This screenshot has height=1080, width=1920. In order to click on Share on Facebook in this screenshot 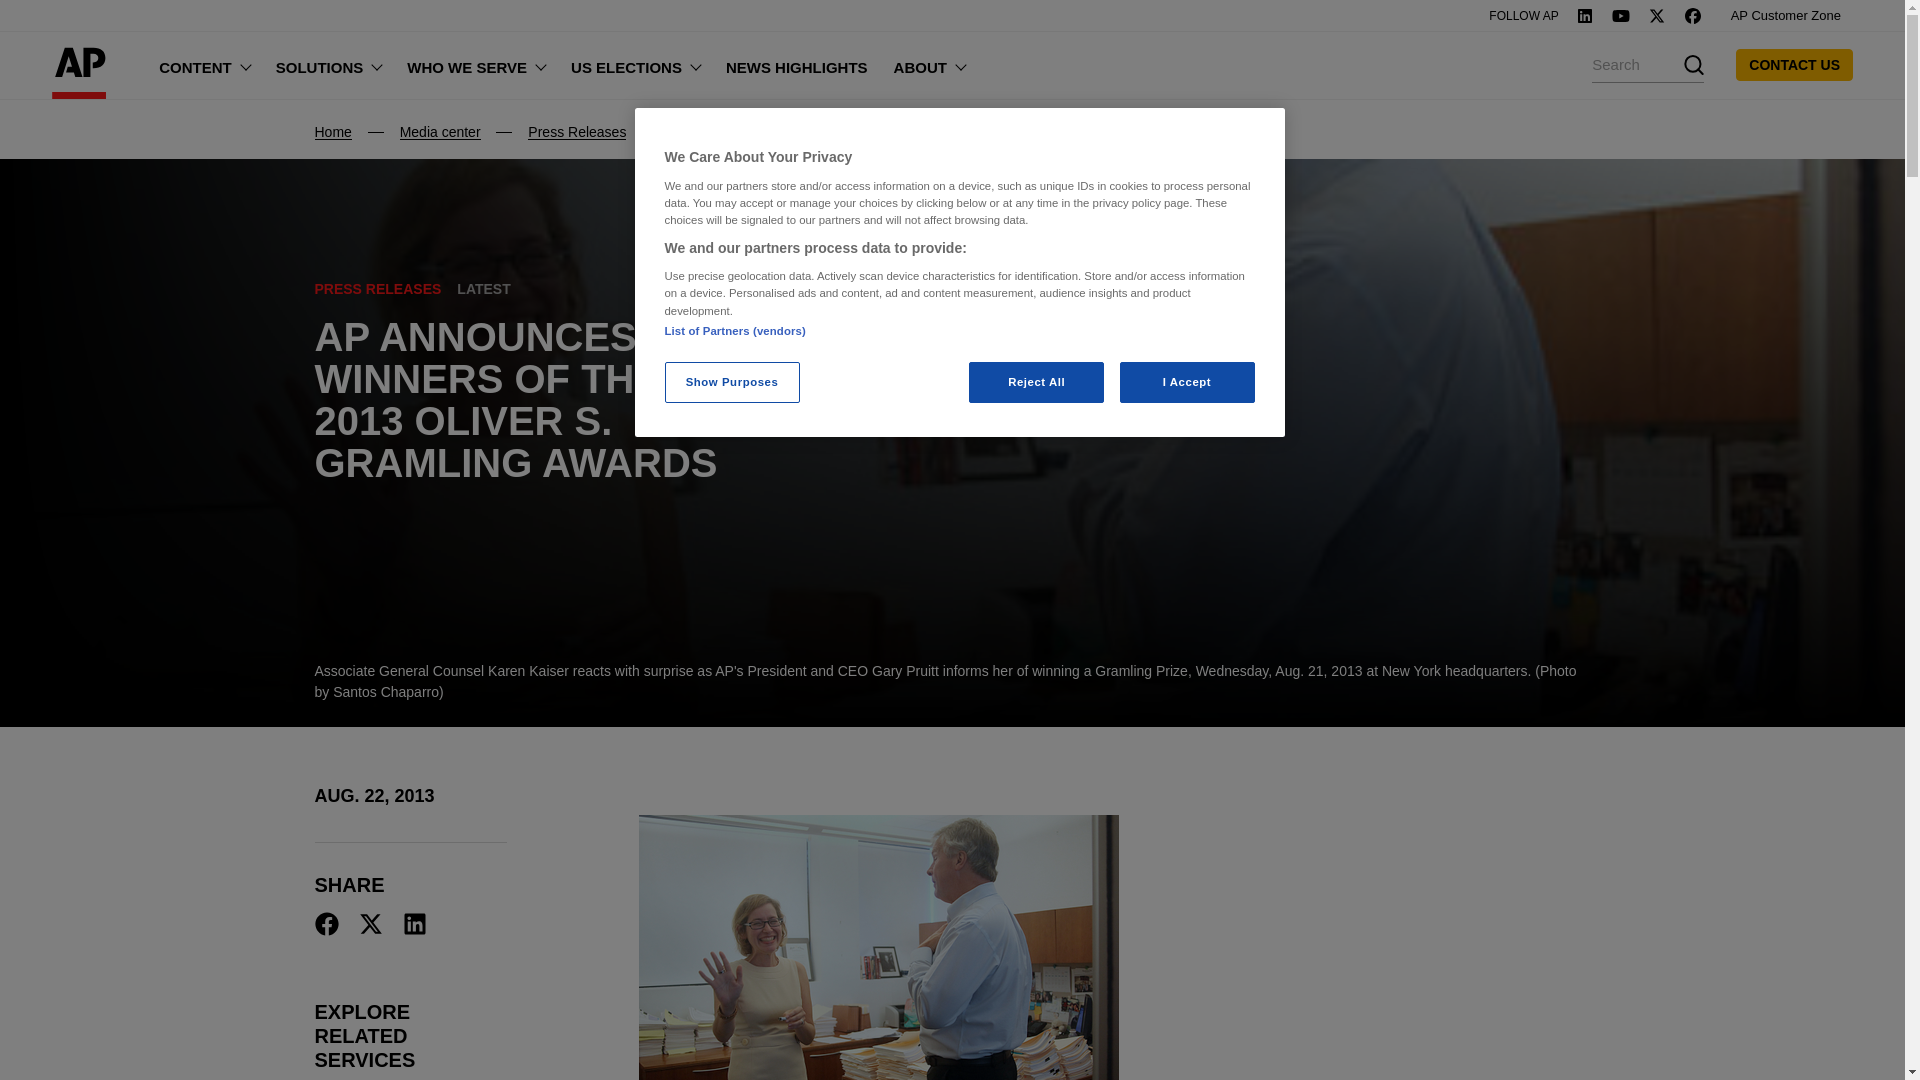, I will do `click(326, 924)`.